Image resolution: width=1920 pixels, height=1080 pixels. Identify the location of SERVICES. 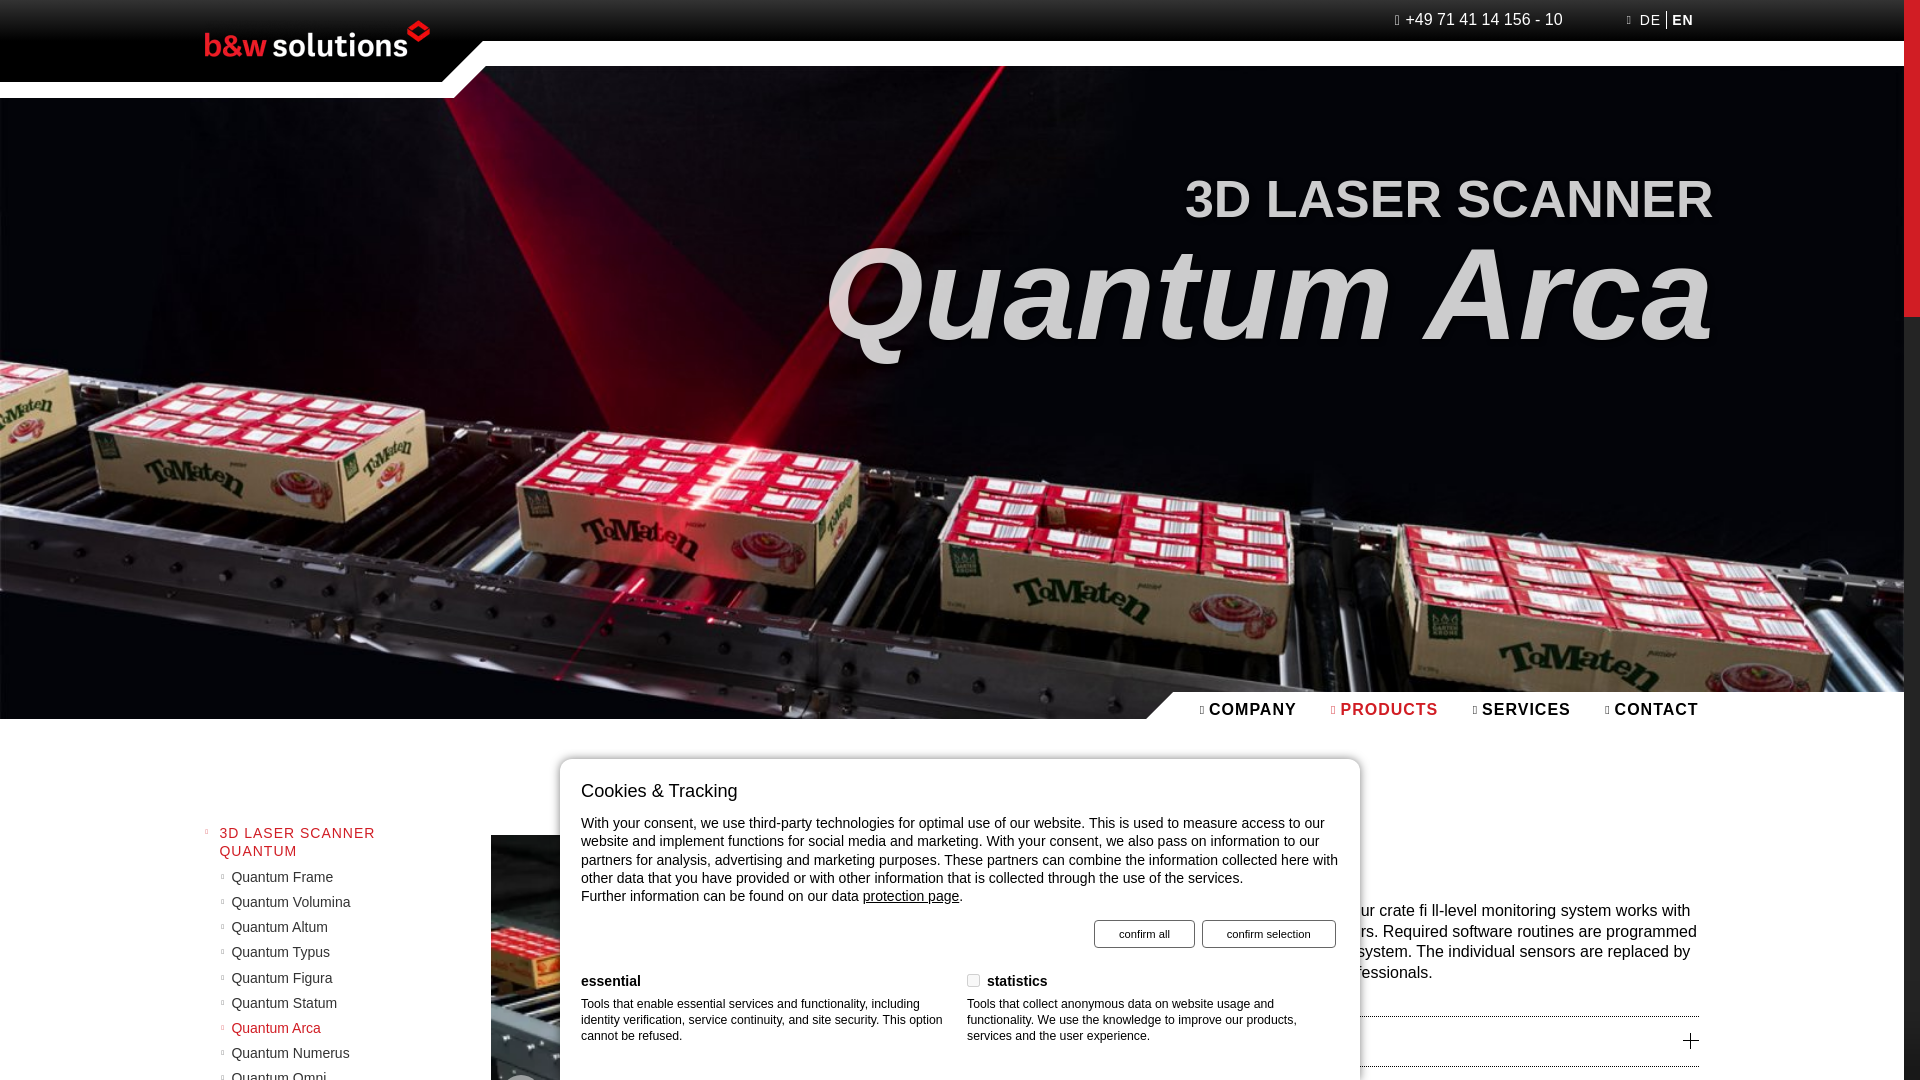
(1521, 710).